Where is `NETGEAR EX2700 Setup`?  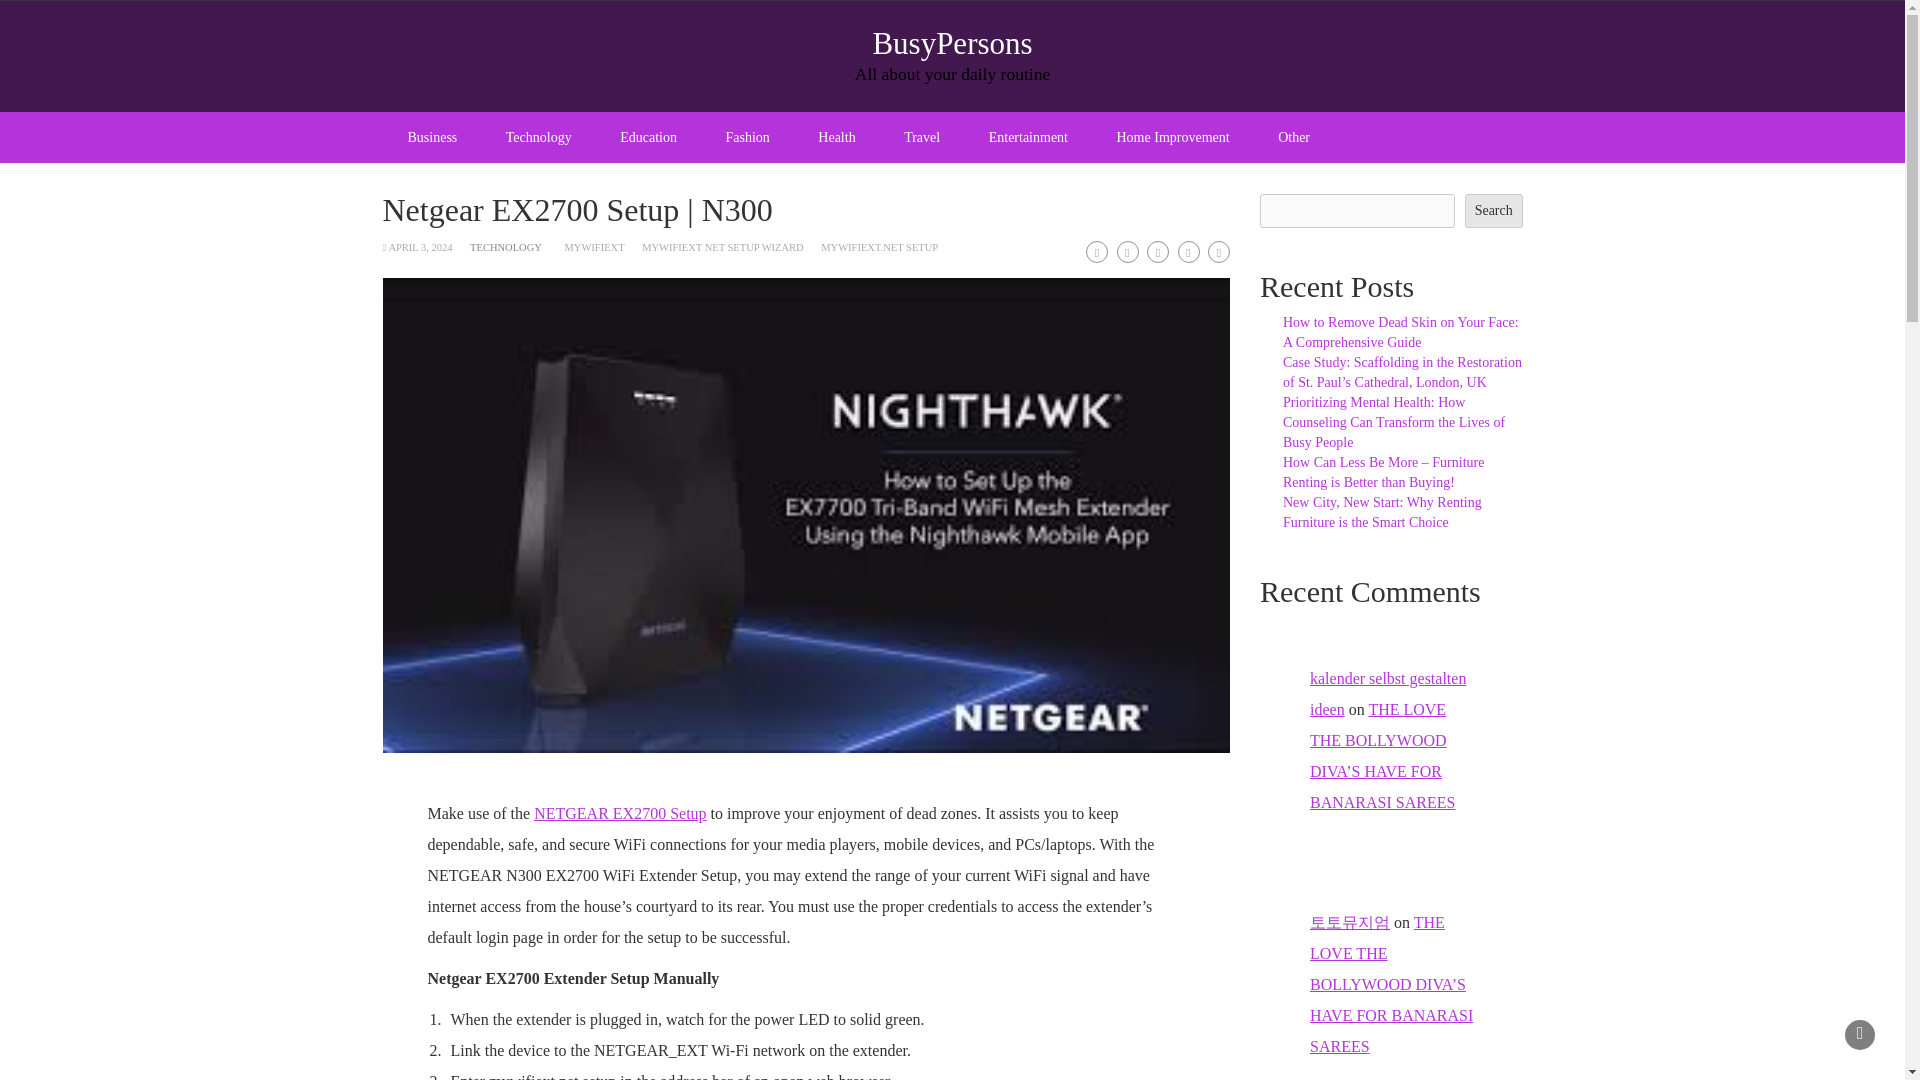 NETGEAR EX2700 Setup is located at coordinates (620, 812).